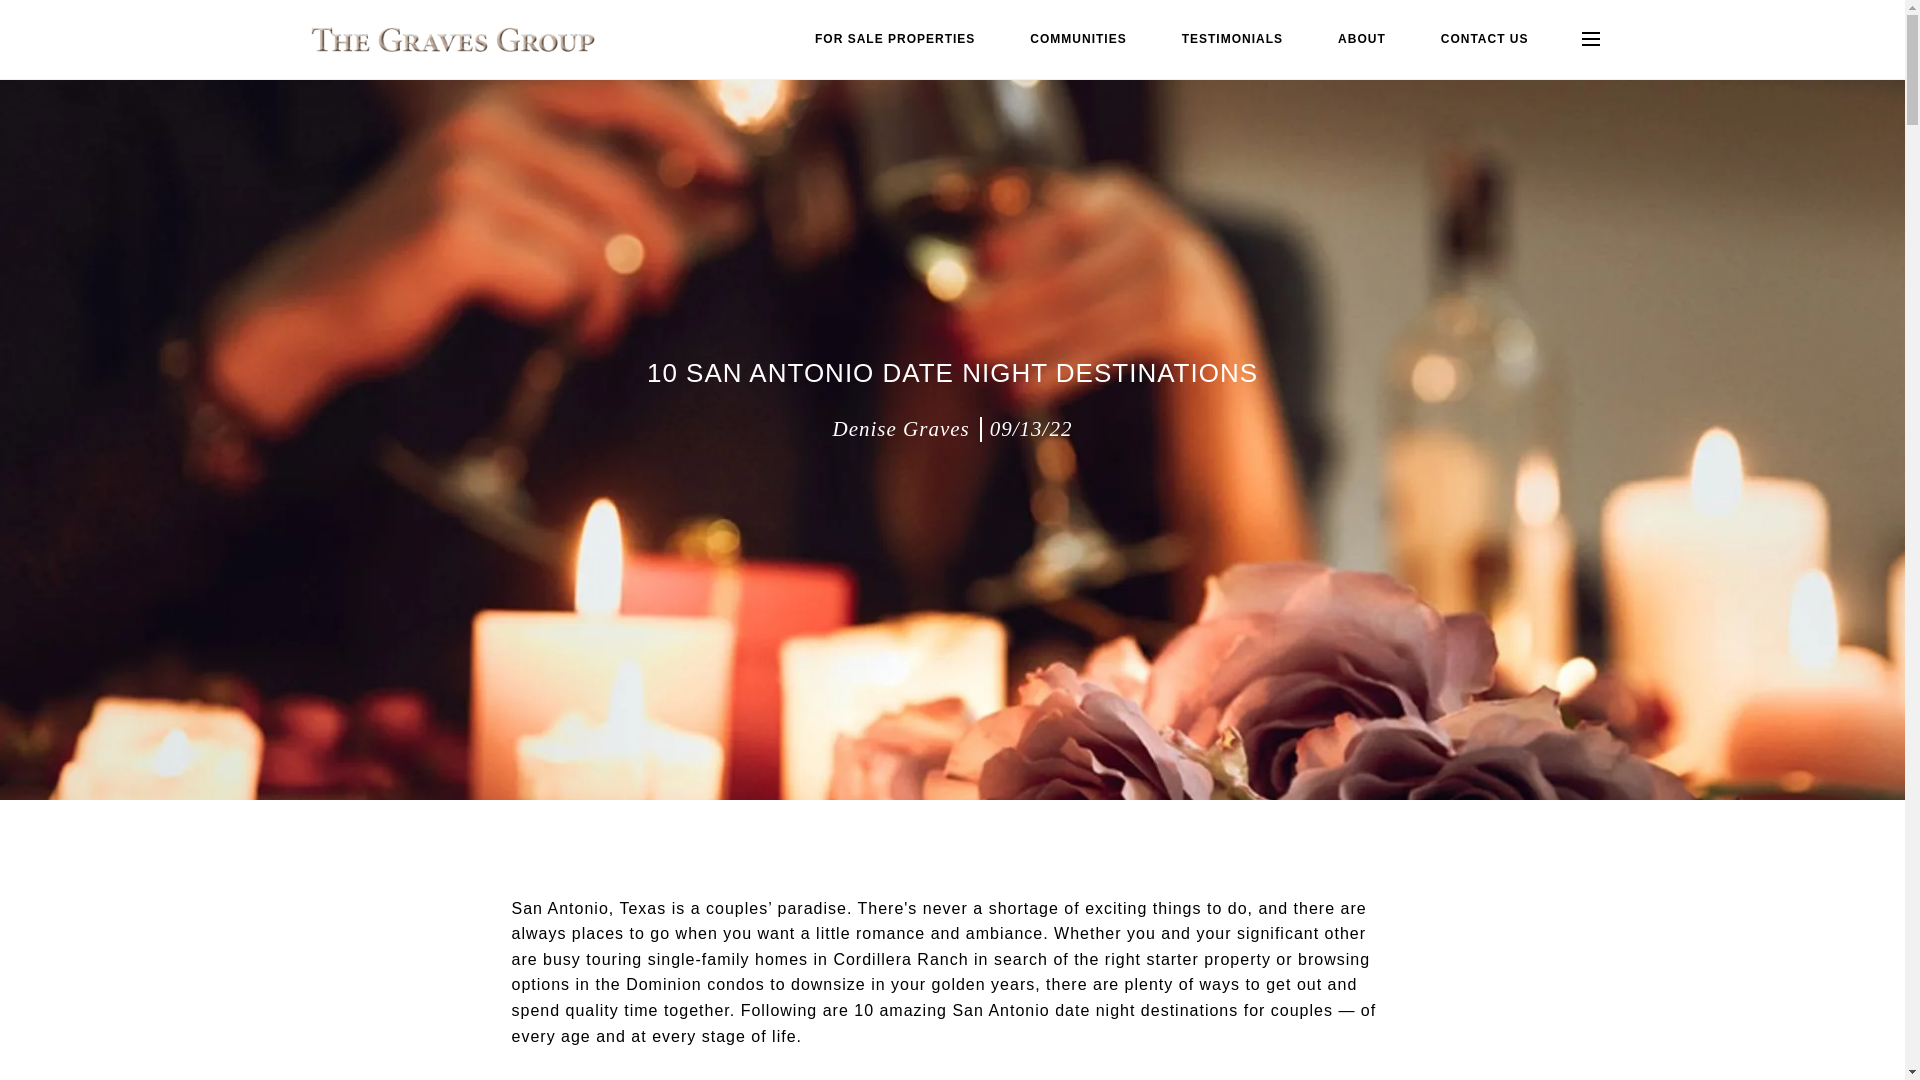 The width and height of the screenshot is (1920, 1080). Describe the element at coordinates (1232, 39) in the screenshot. I see `TESTIMONIALS` at that location.